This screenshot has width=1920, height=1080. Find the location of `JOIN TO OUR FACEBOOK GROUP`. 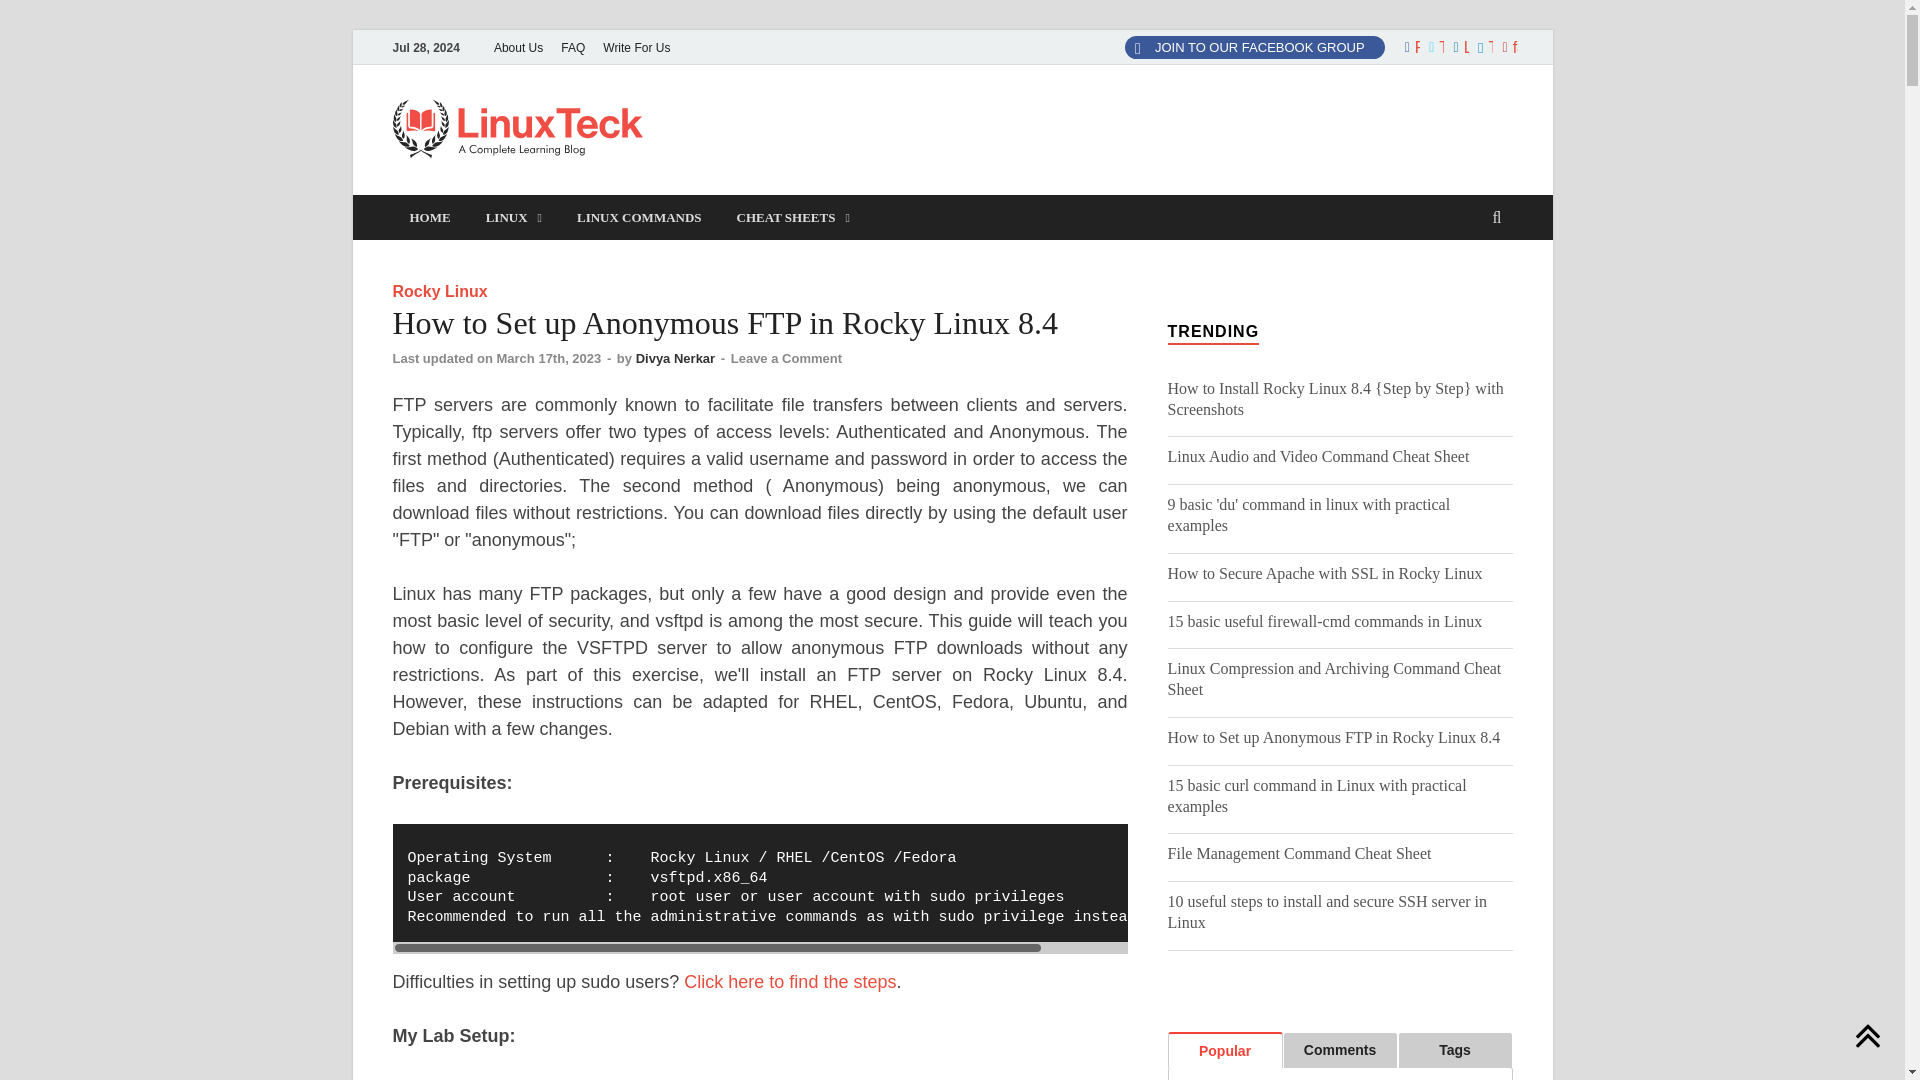

JOIN TO OUR FACEBOOK GROUP is located at coordinates (1254, 47).